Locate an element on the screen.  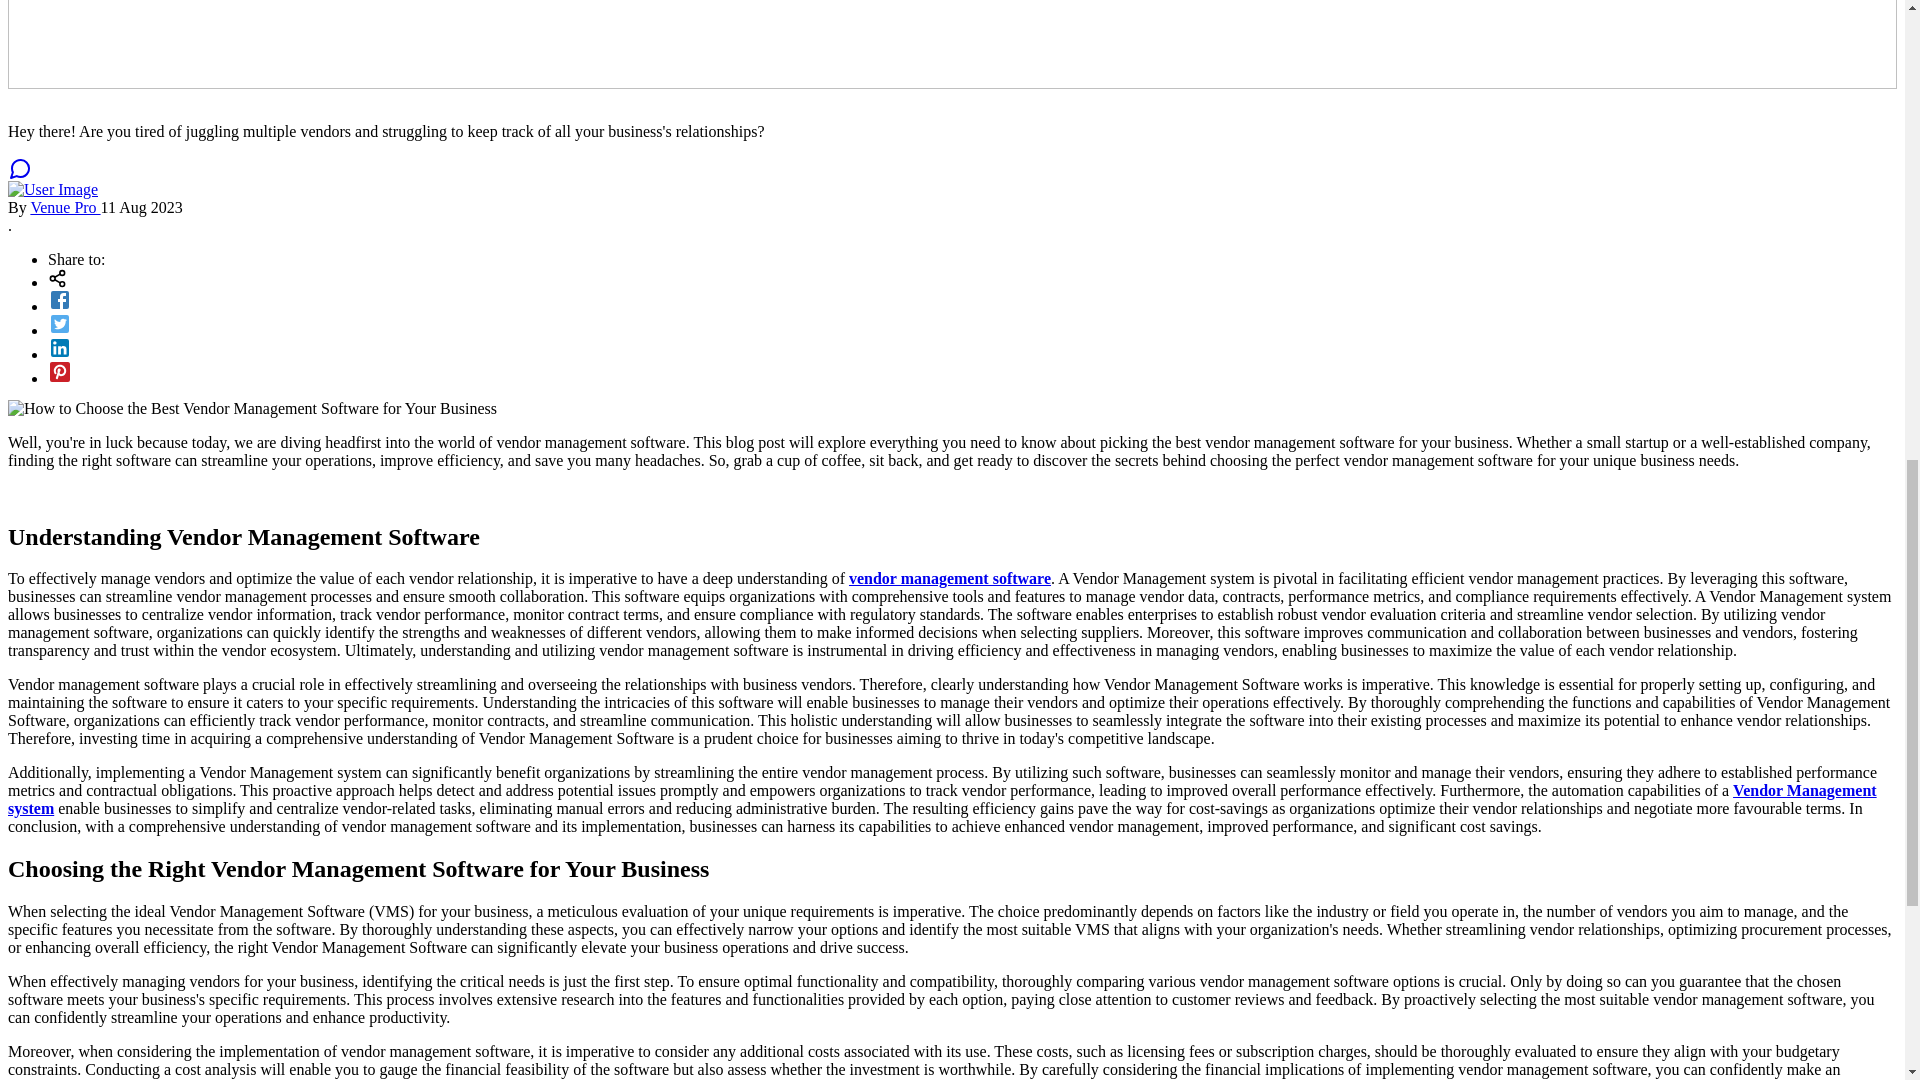
vendor management software is located at coordinates (949, 578).